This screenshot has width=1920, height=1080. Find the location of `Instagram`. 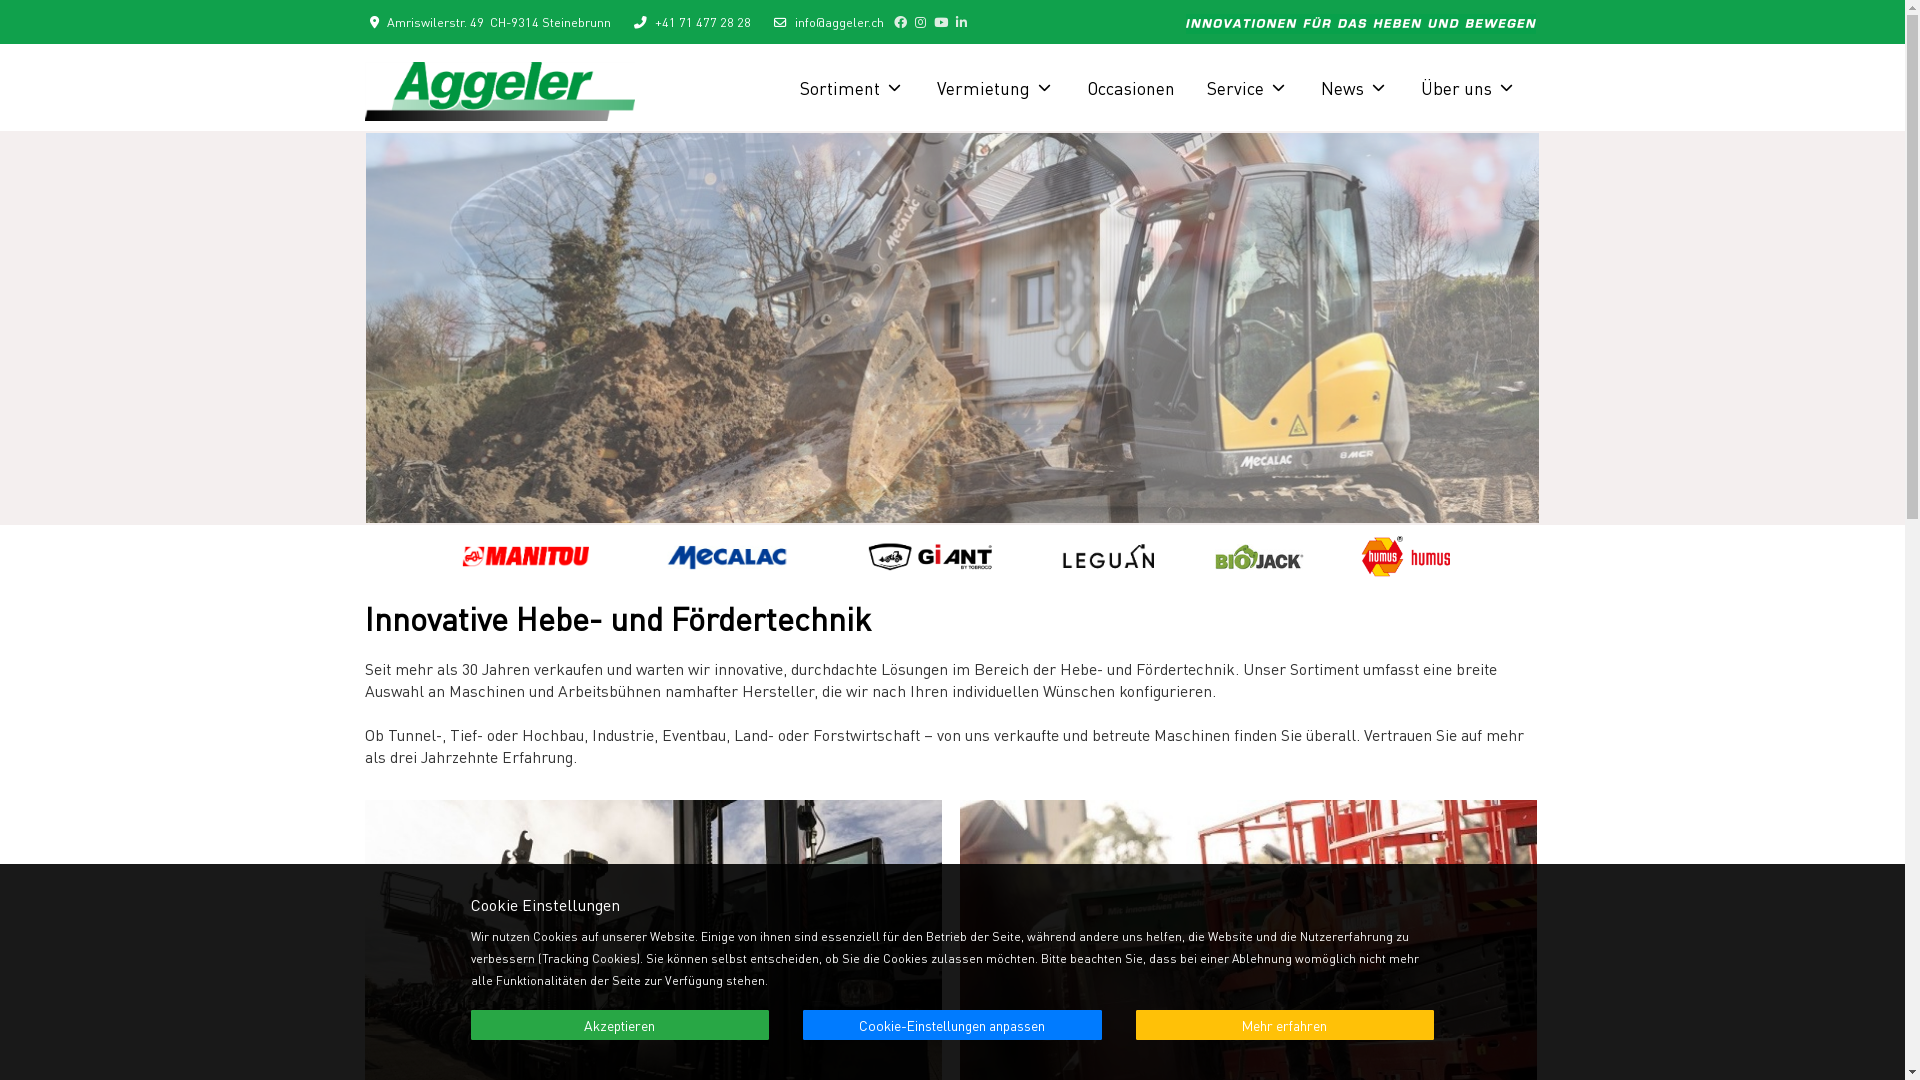

Instagram is located at coordinates (920, 22).